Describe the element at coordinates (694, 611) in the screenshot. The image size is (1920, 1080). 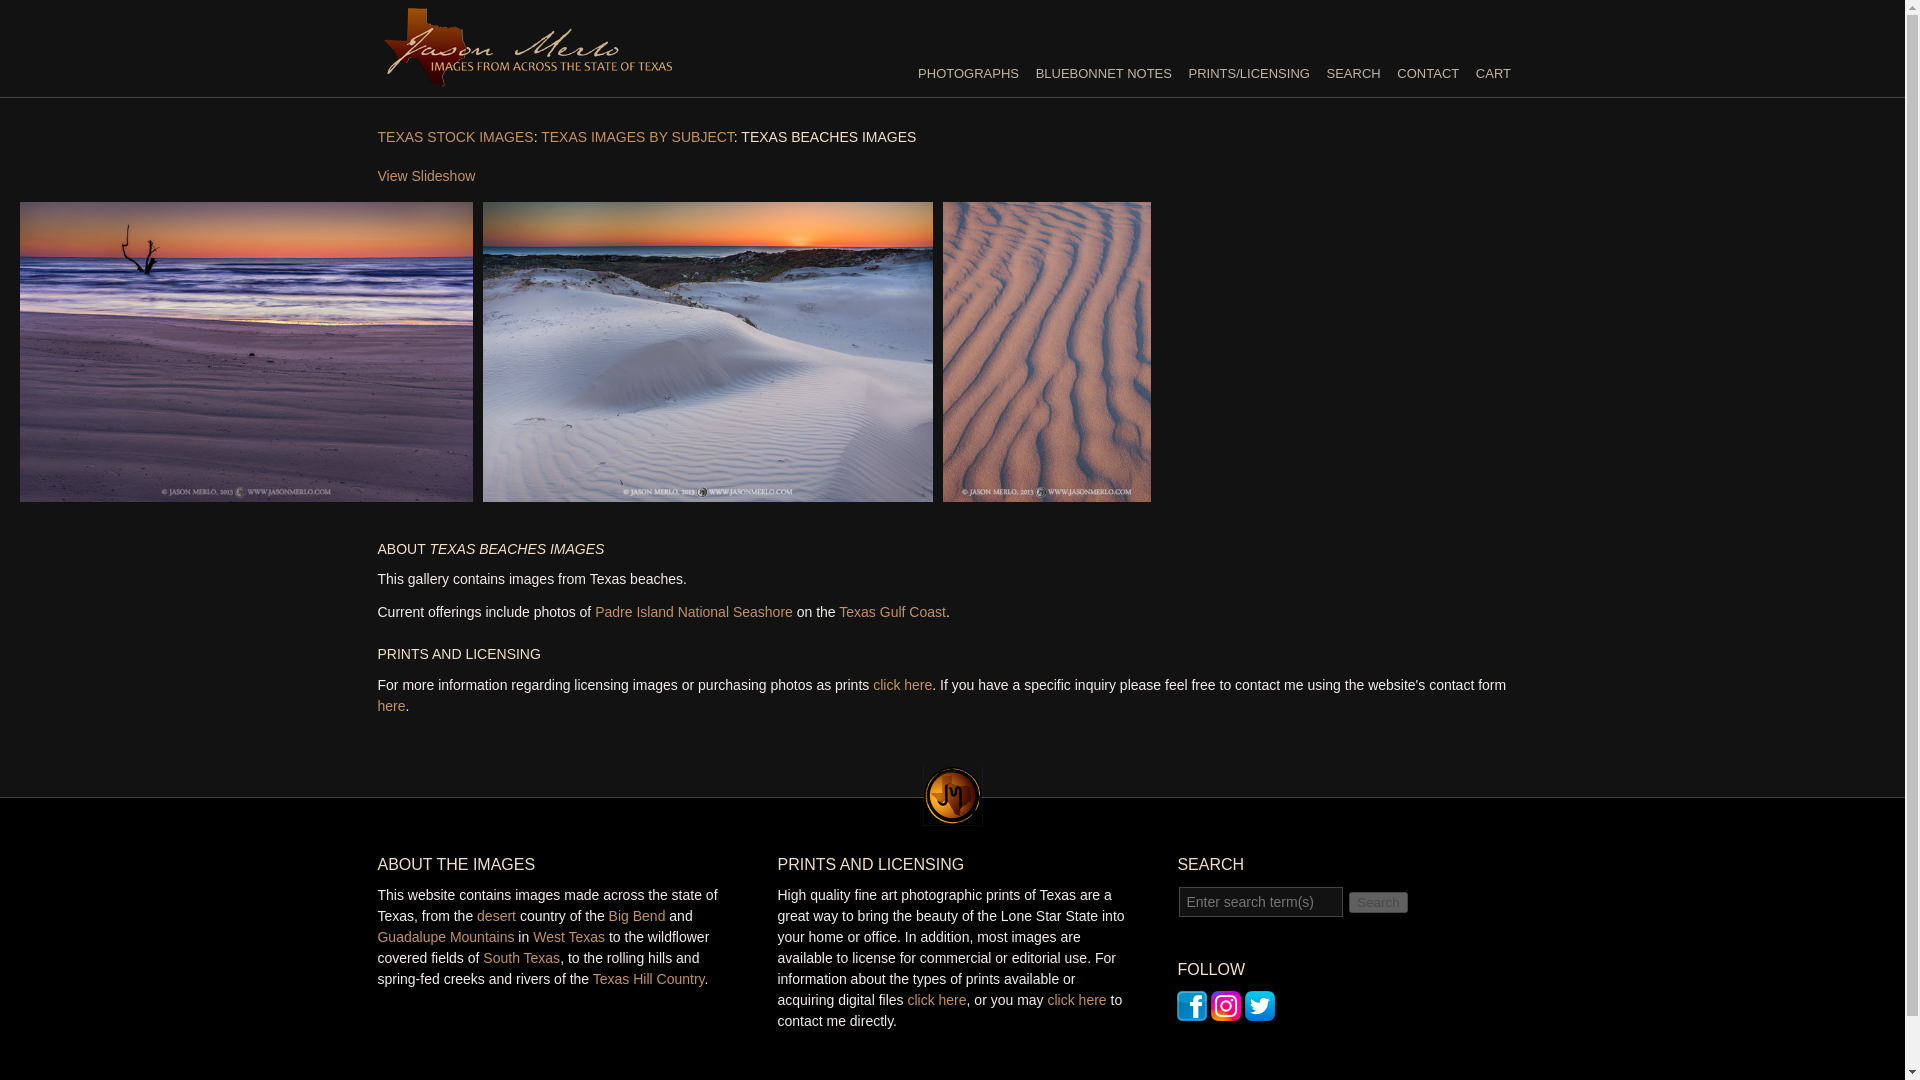
I see `Padre Island National Seashore` at that location.